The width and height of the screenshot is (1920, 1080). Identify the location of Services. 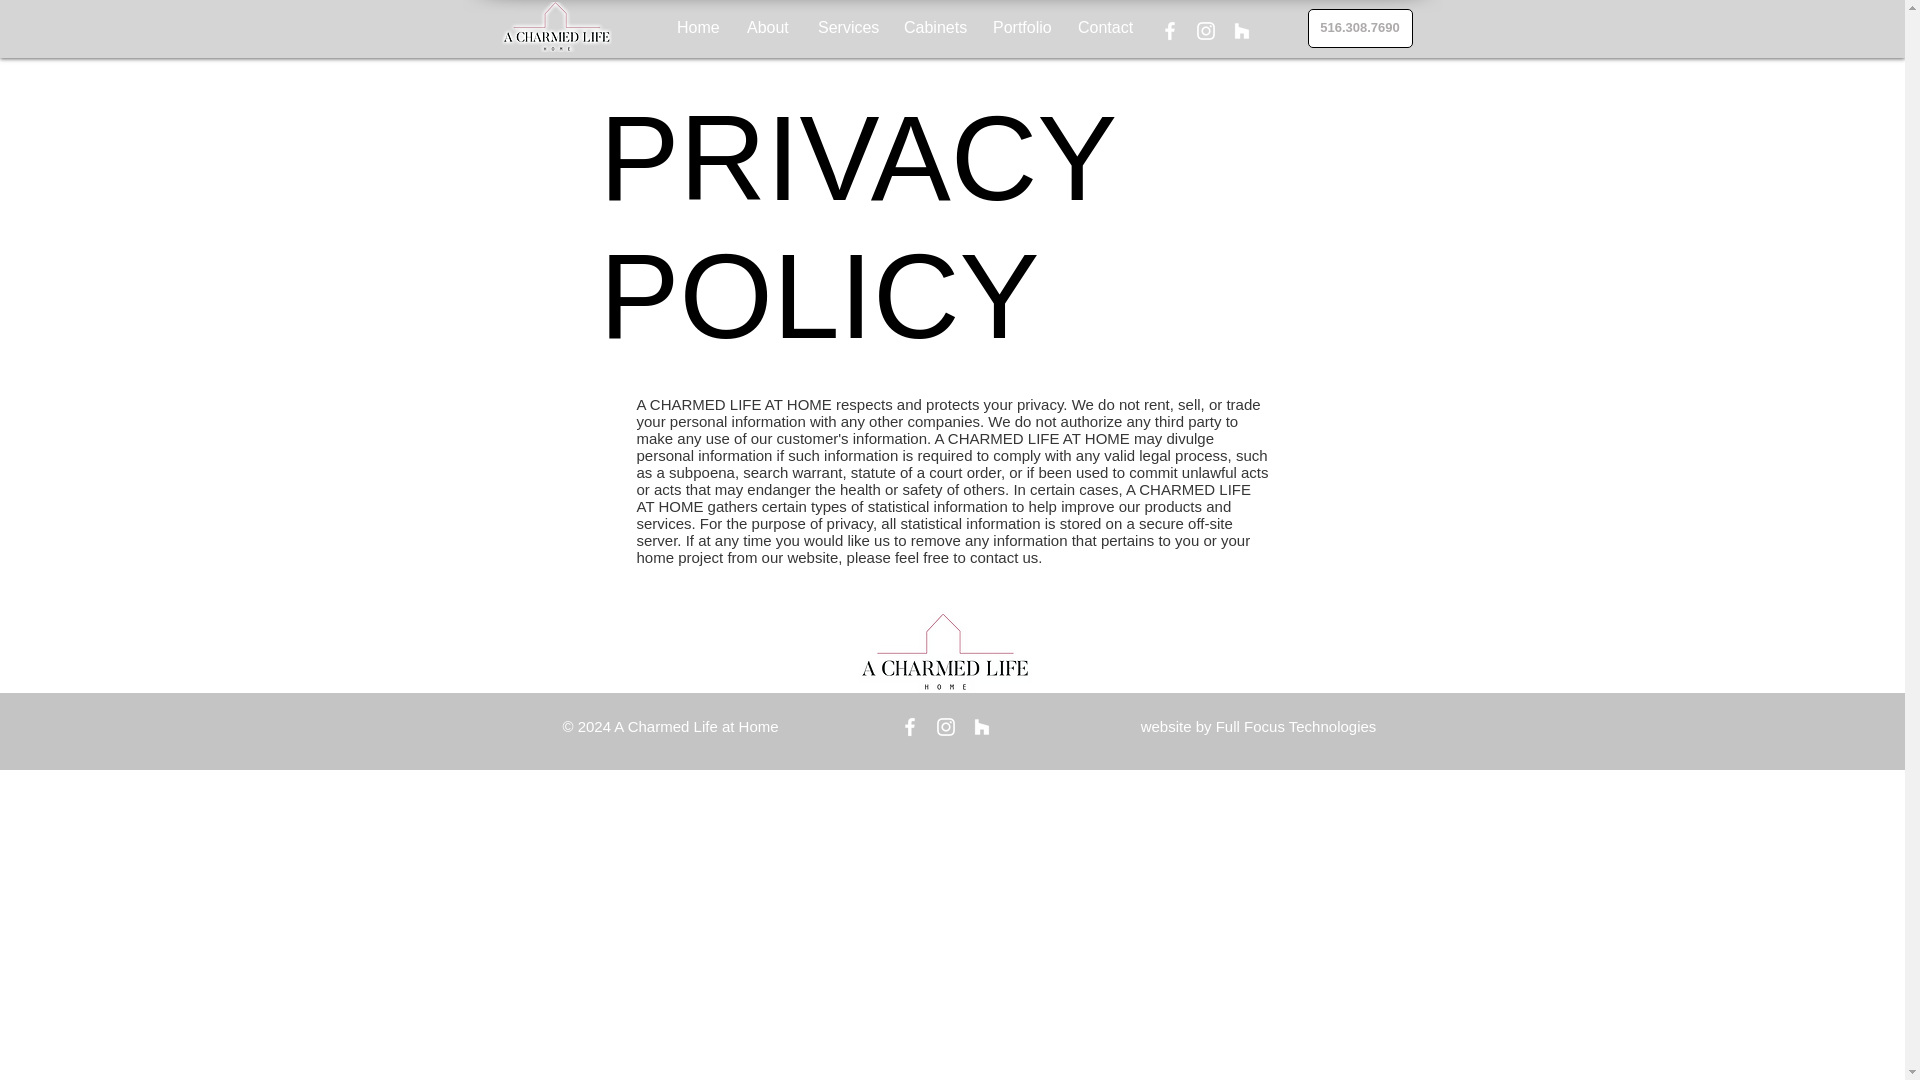
(845, 28).